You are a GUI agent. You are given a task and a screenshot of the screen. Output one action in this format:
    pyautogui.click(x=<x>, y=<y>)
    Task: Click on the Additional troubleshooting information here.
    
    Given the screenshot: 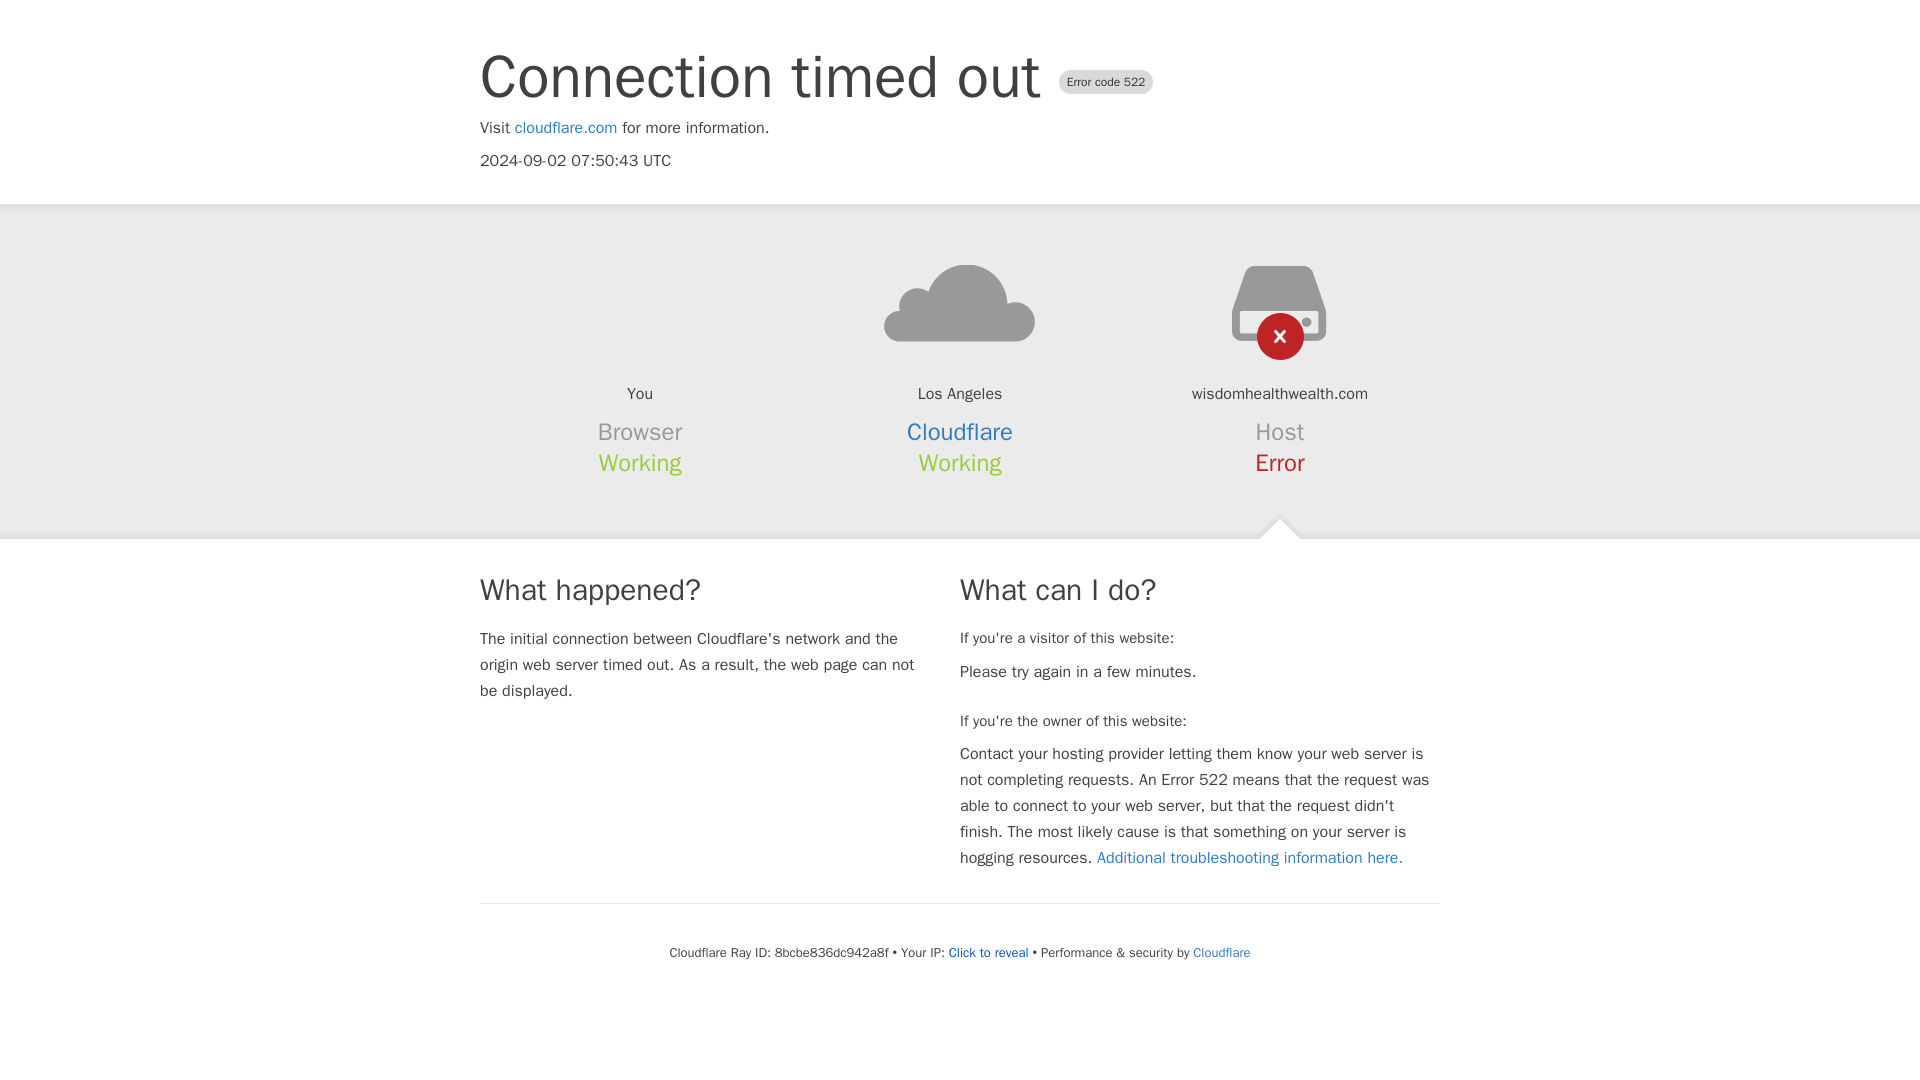 What is the action you would take?
    pyautogui.click(x=1250, y=858)
    